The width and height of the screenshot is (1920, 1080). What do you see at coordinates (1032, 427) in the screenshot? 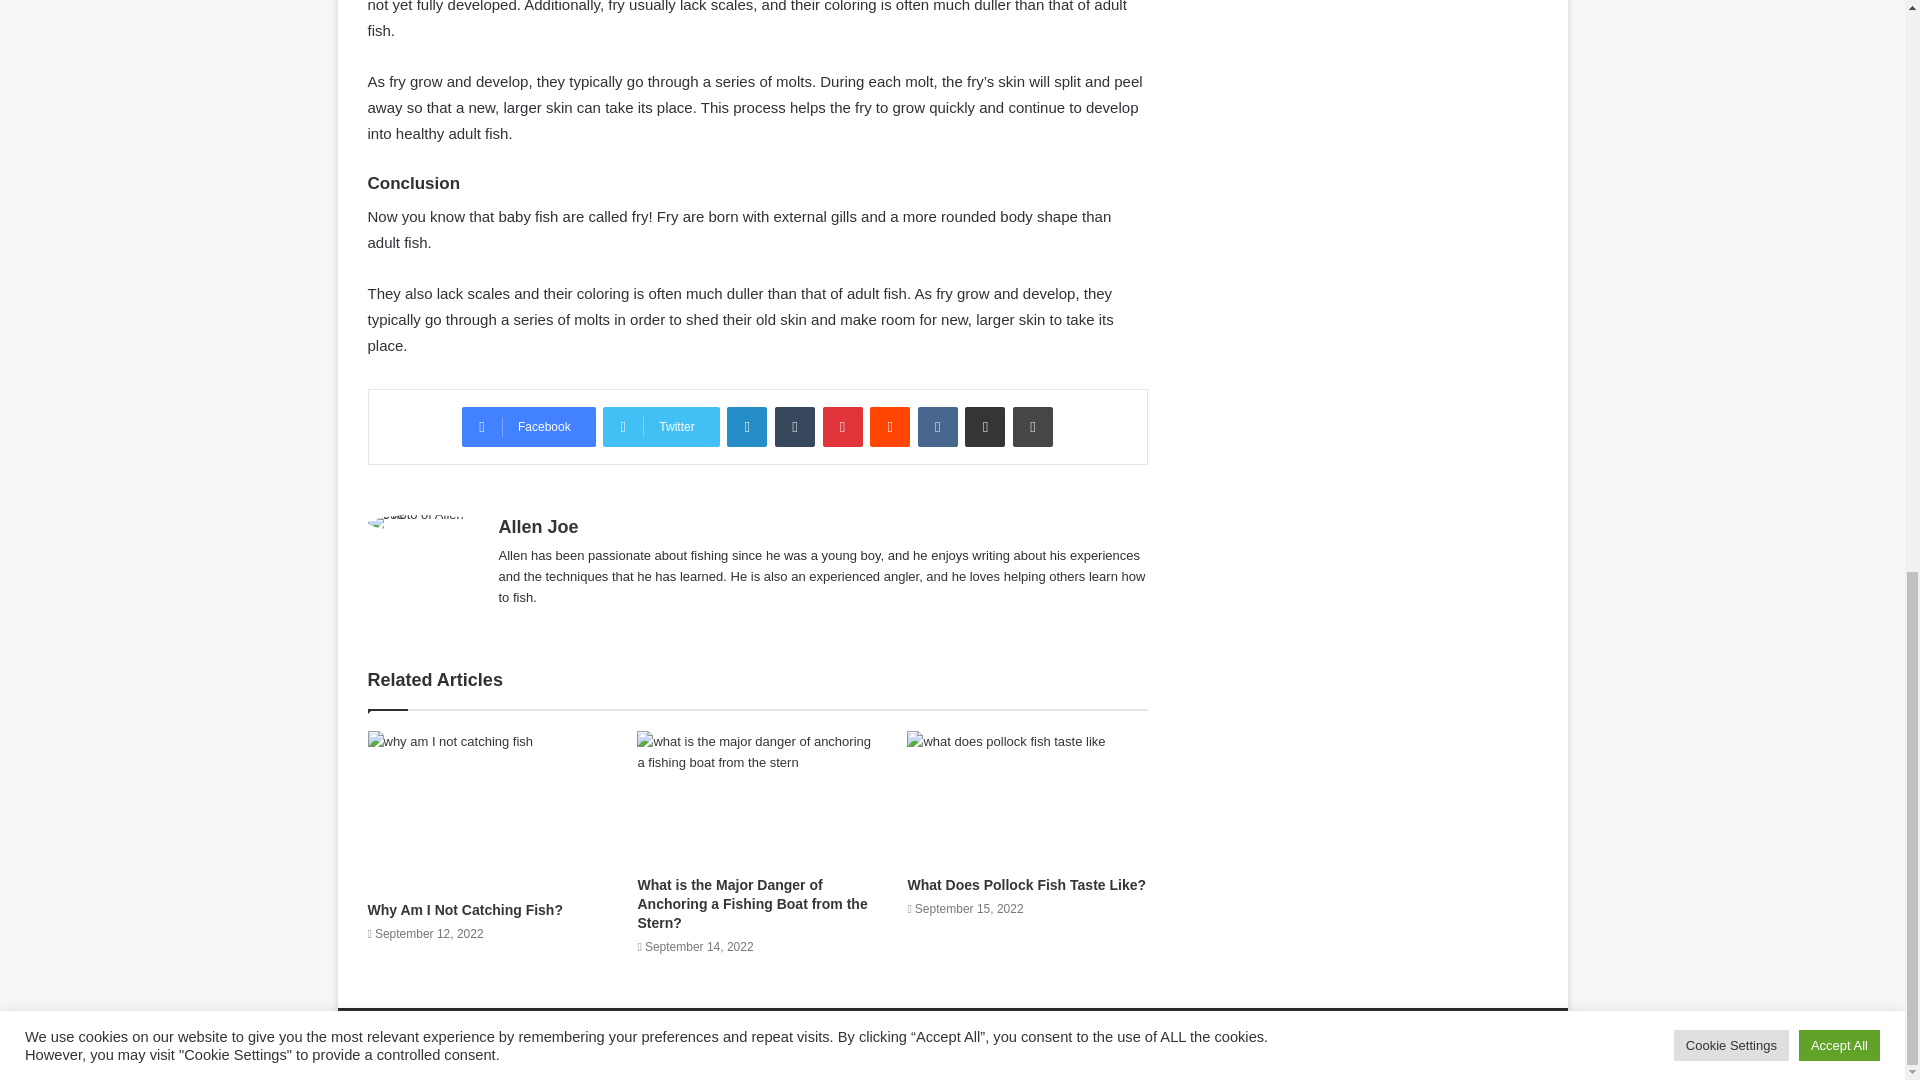
I see `Print` at bounding box center [1032, 427].